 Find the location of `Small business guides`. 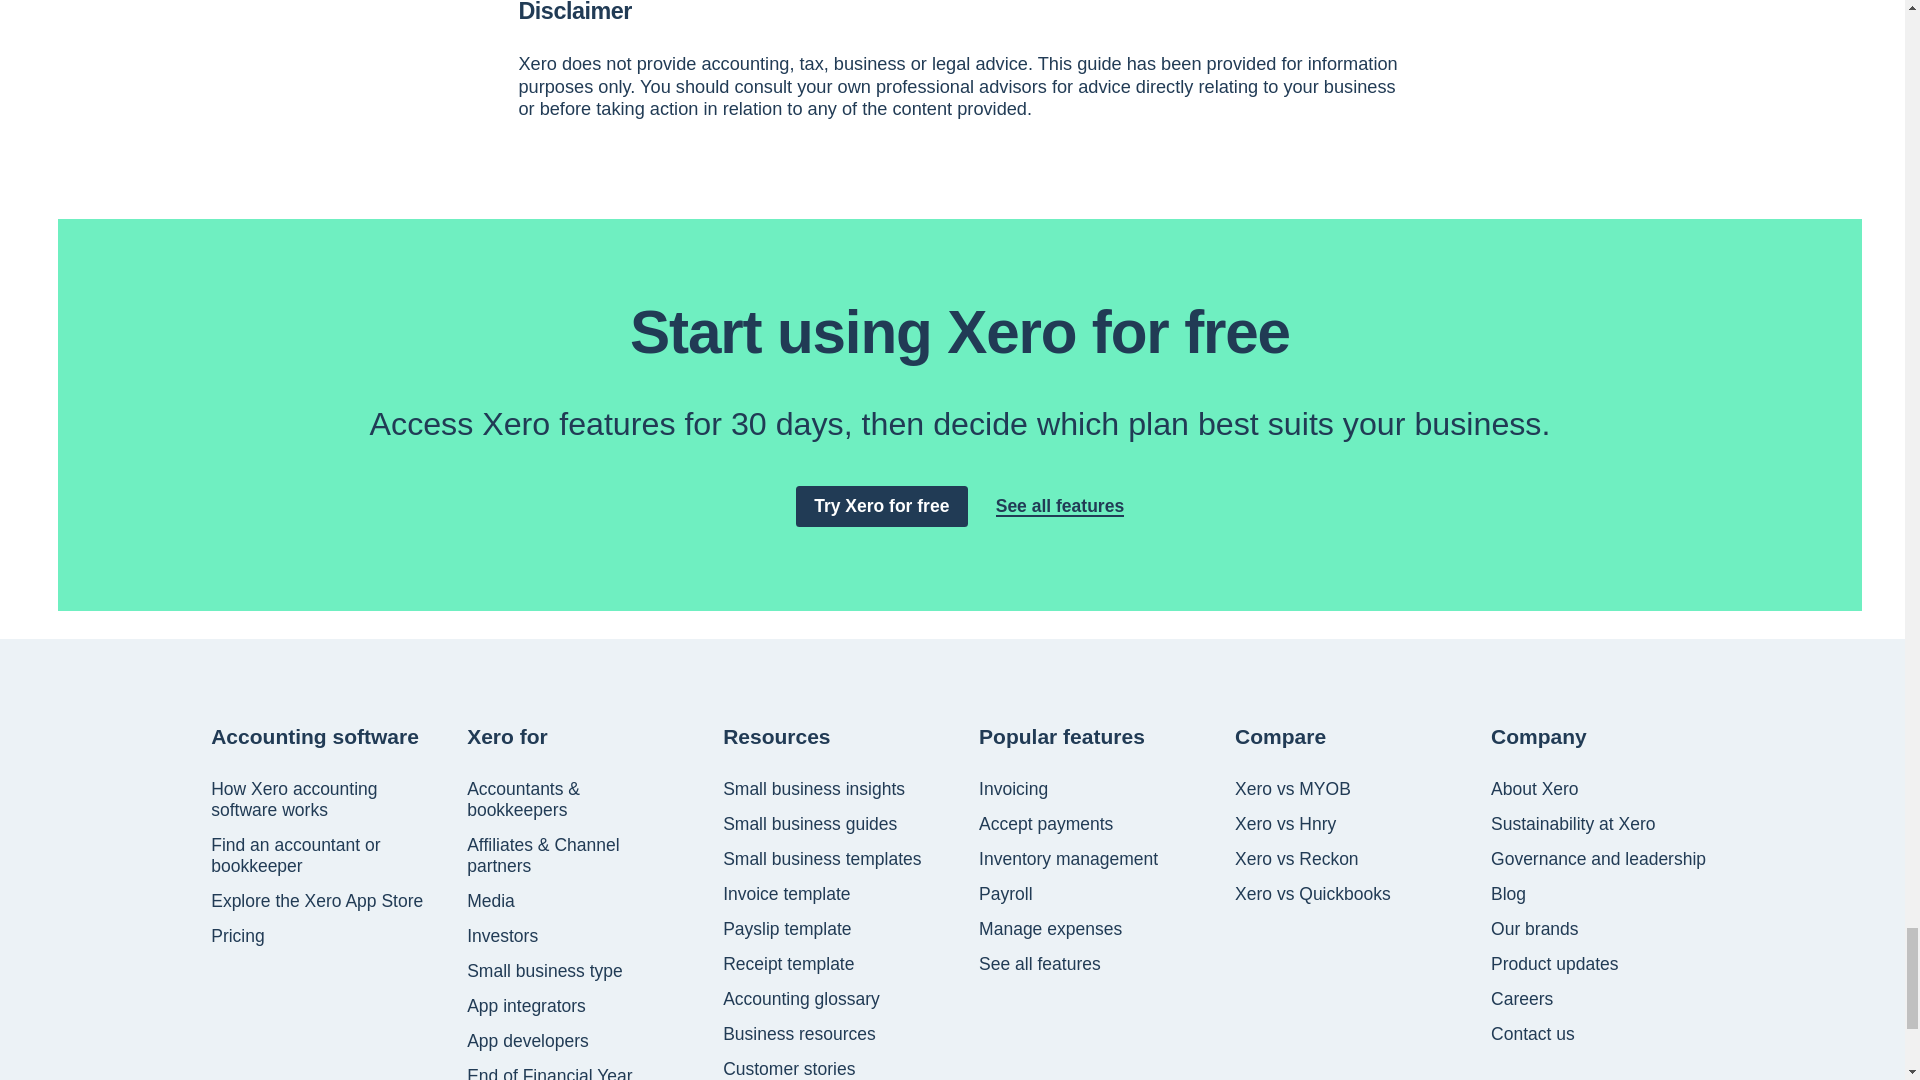

Small business guides is located at coordinates (810, 824).